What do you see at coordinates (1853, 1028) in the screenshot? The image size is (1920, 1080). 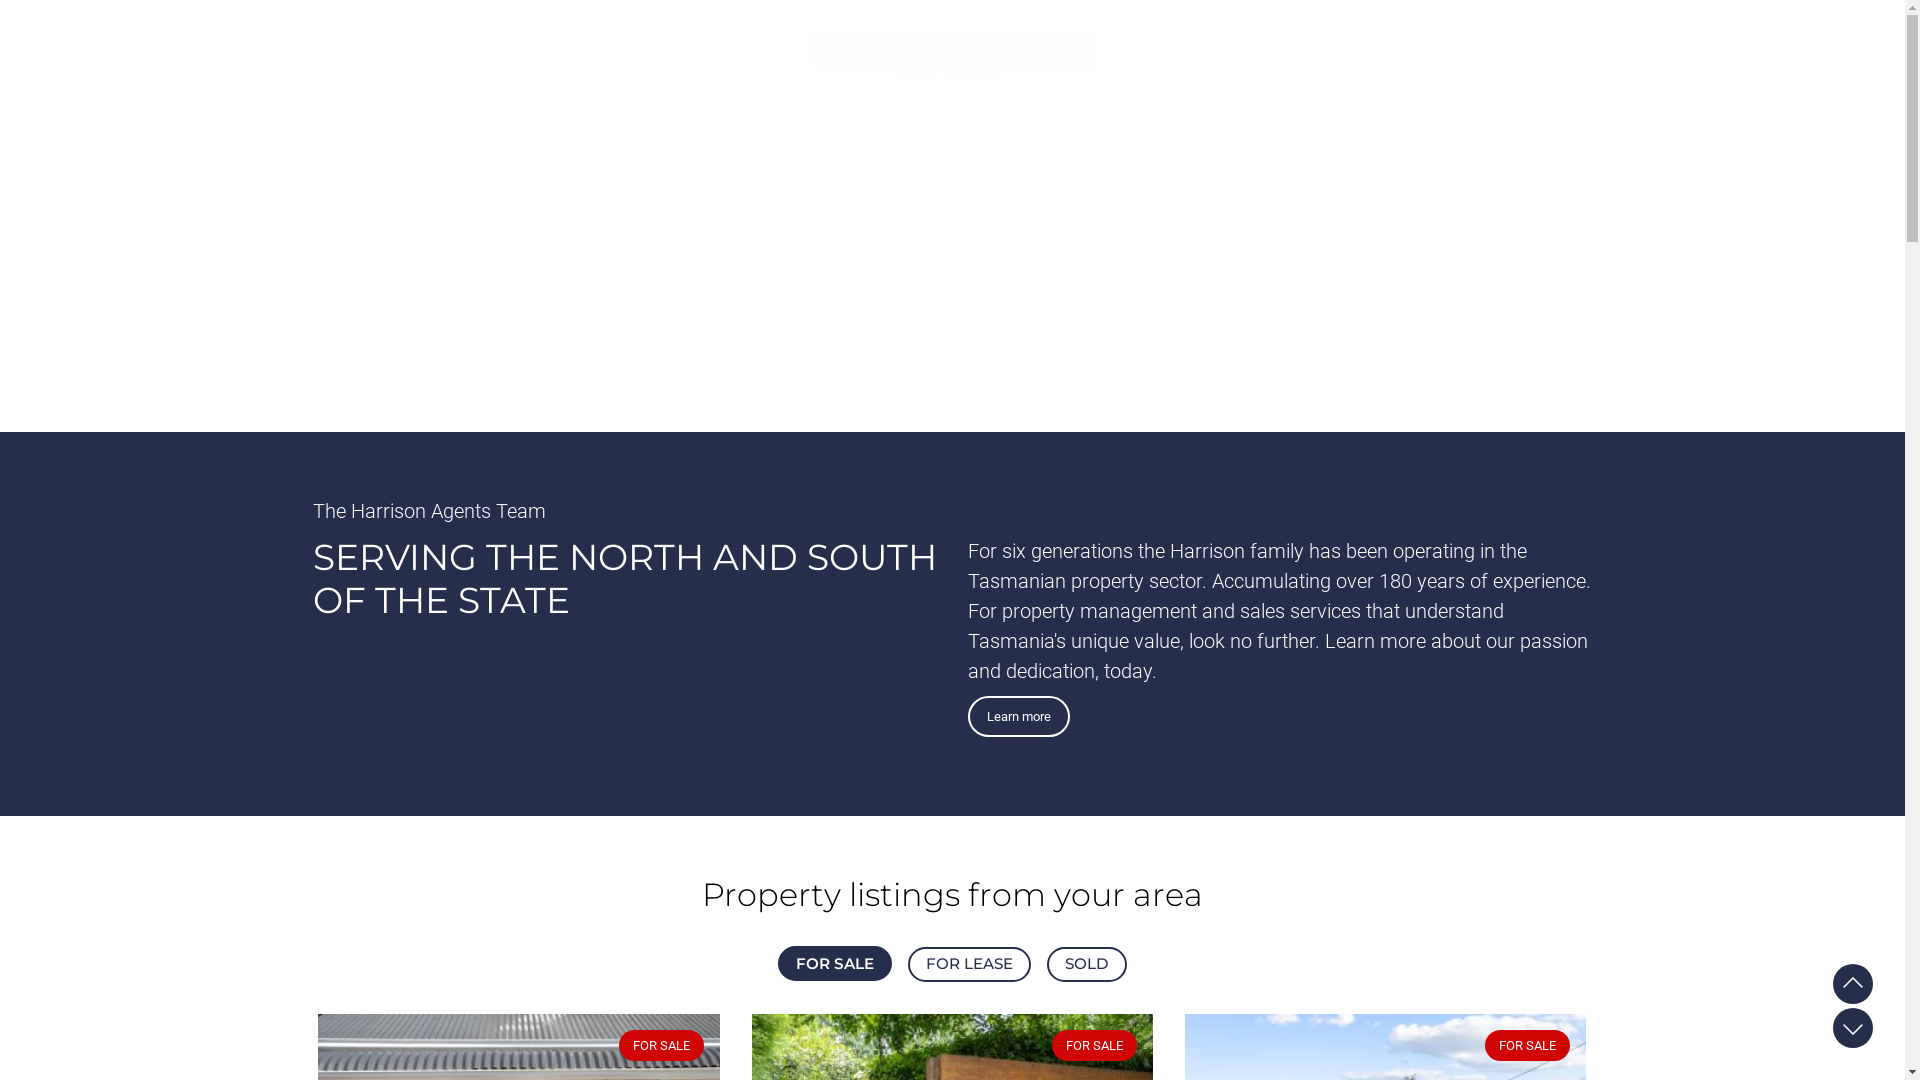 I see `Lease Page` at bounding box center [1853, 1028].